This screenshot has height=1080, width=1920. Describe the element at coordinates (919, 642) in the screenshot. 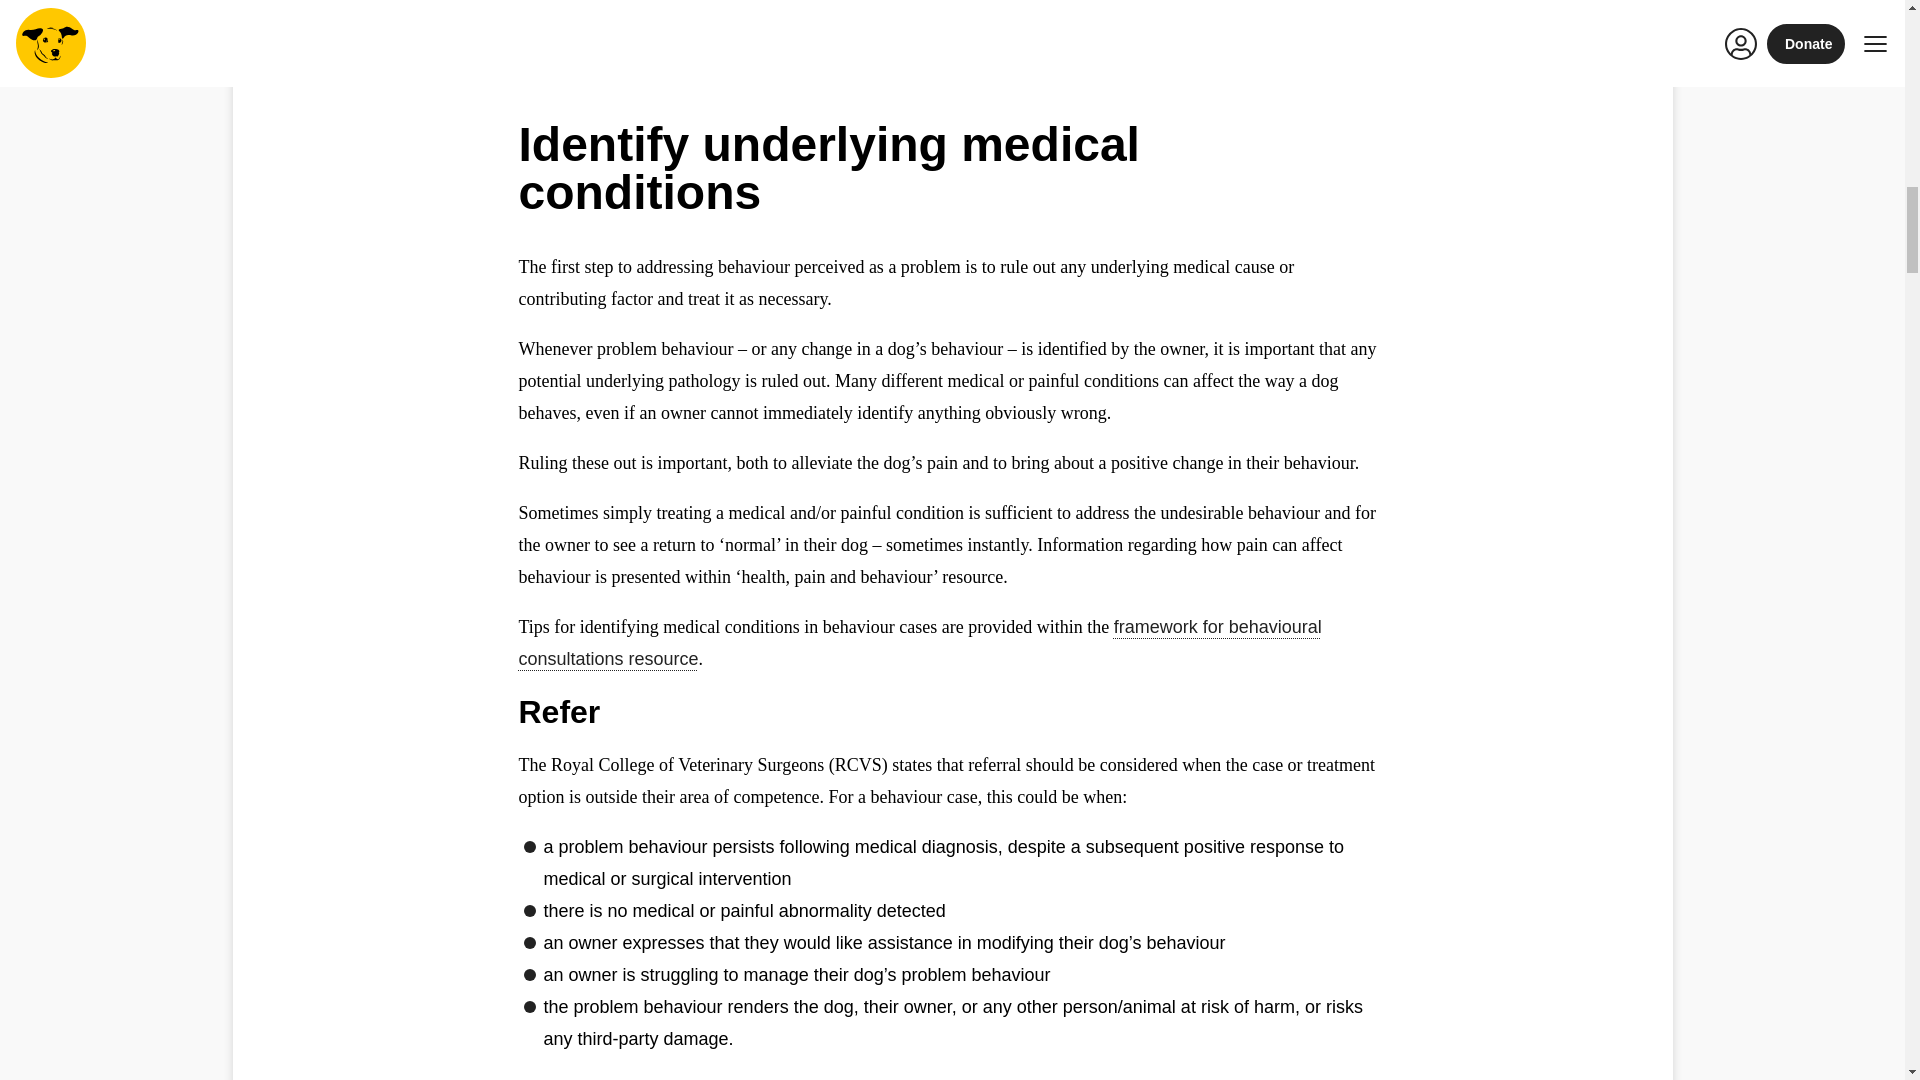

I see `Framework for behavioural consultations` at that location.